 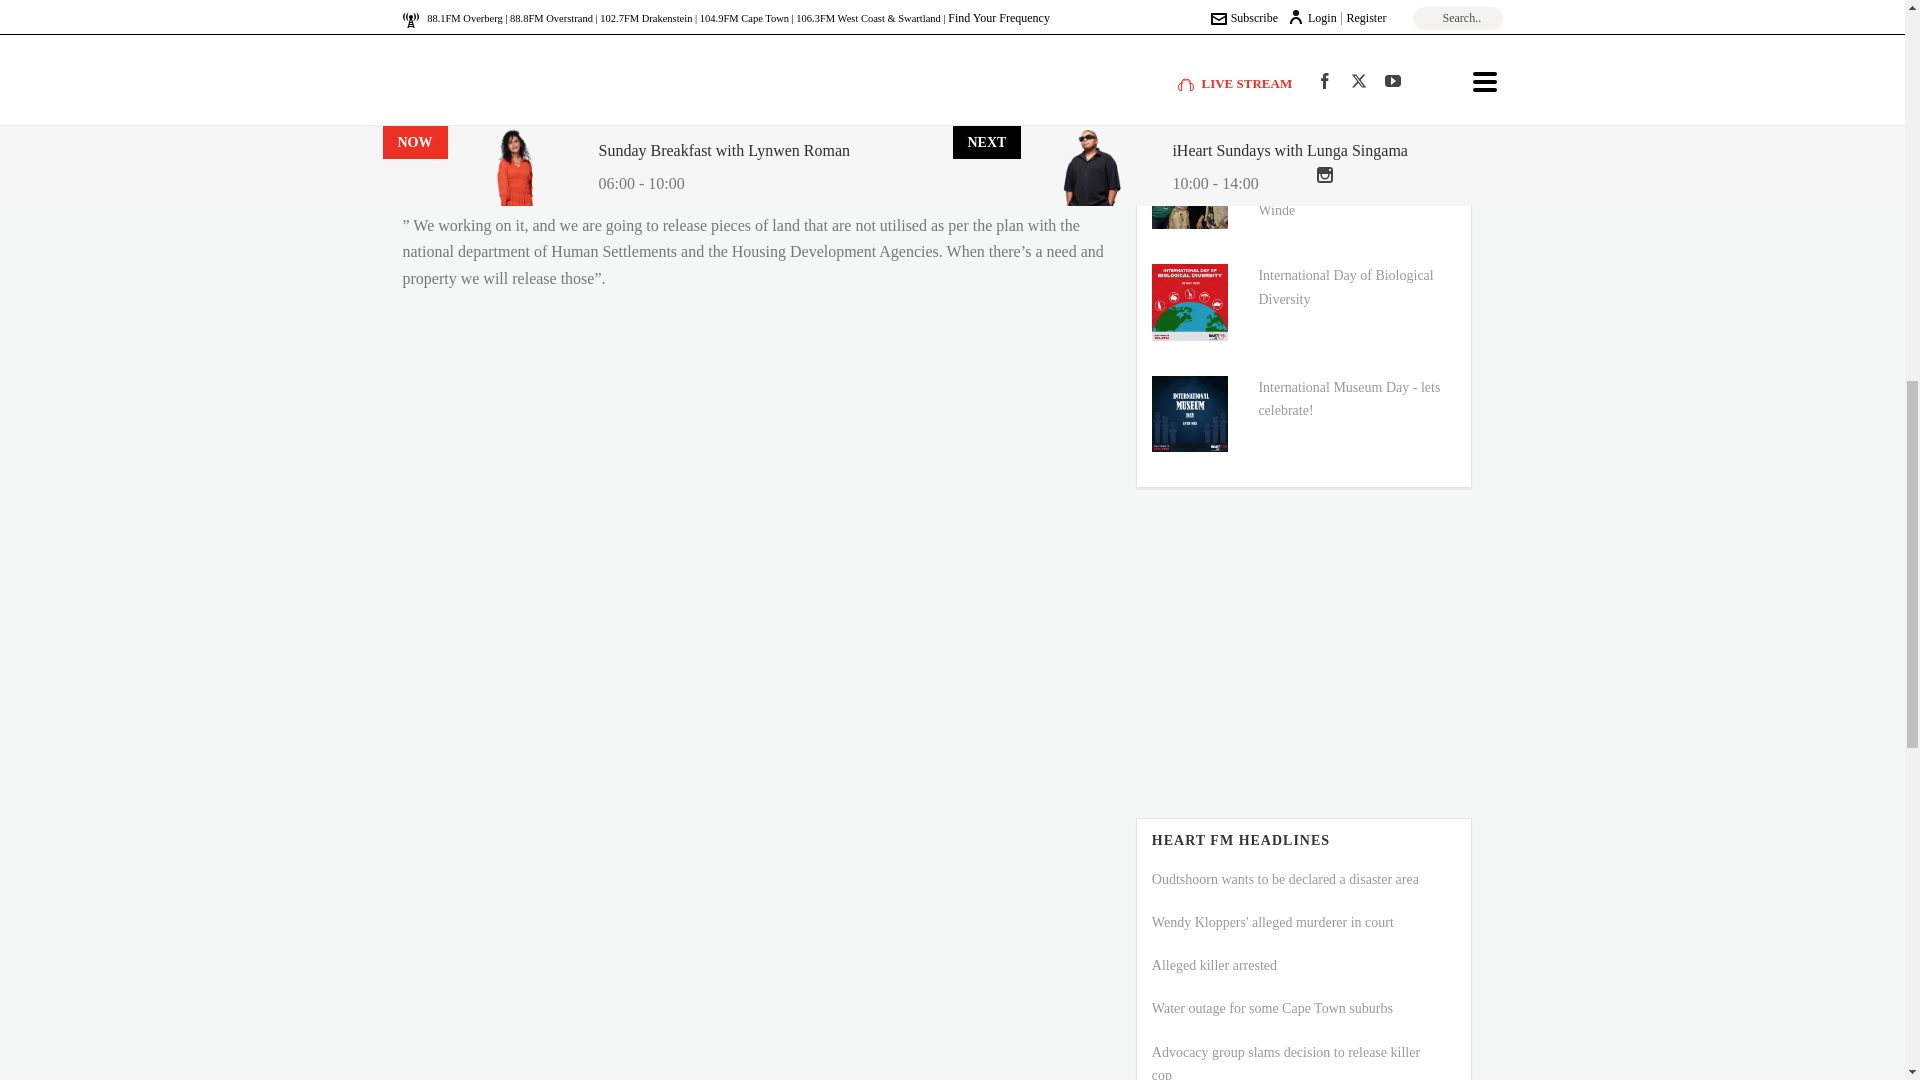 I want to click on Oudtshoorn wants to be declared a disaster area, so click(x=1285, y=878).